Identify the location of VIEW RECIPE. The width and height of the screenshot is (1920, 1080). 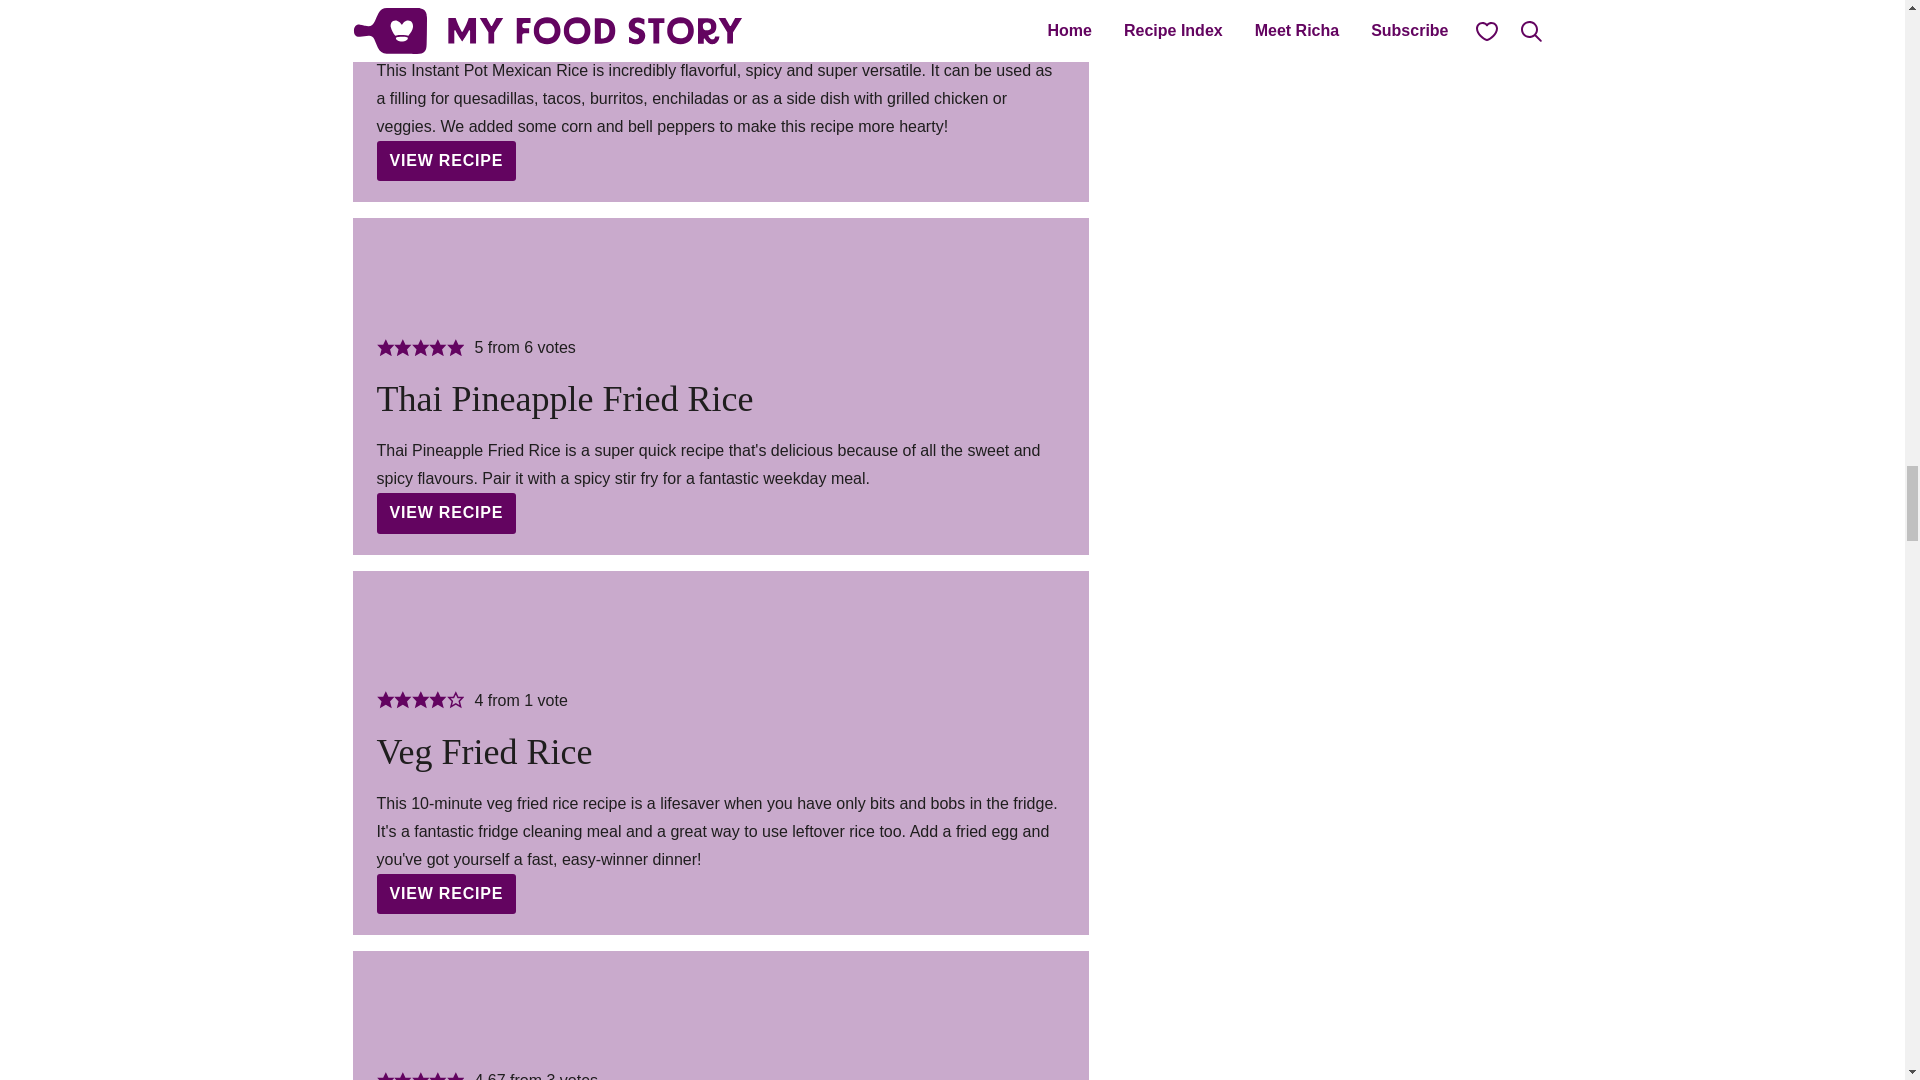
(446, 893).